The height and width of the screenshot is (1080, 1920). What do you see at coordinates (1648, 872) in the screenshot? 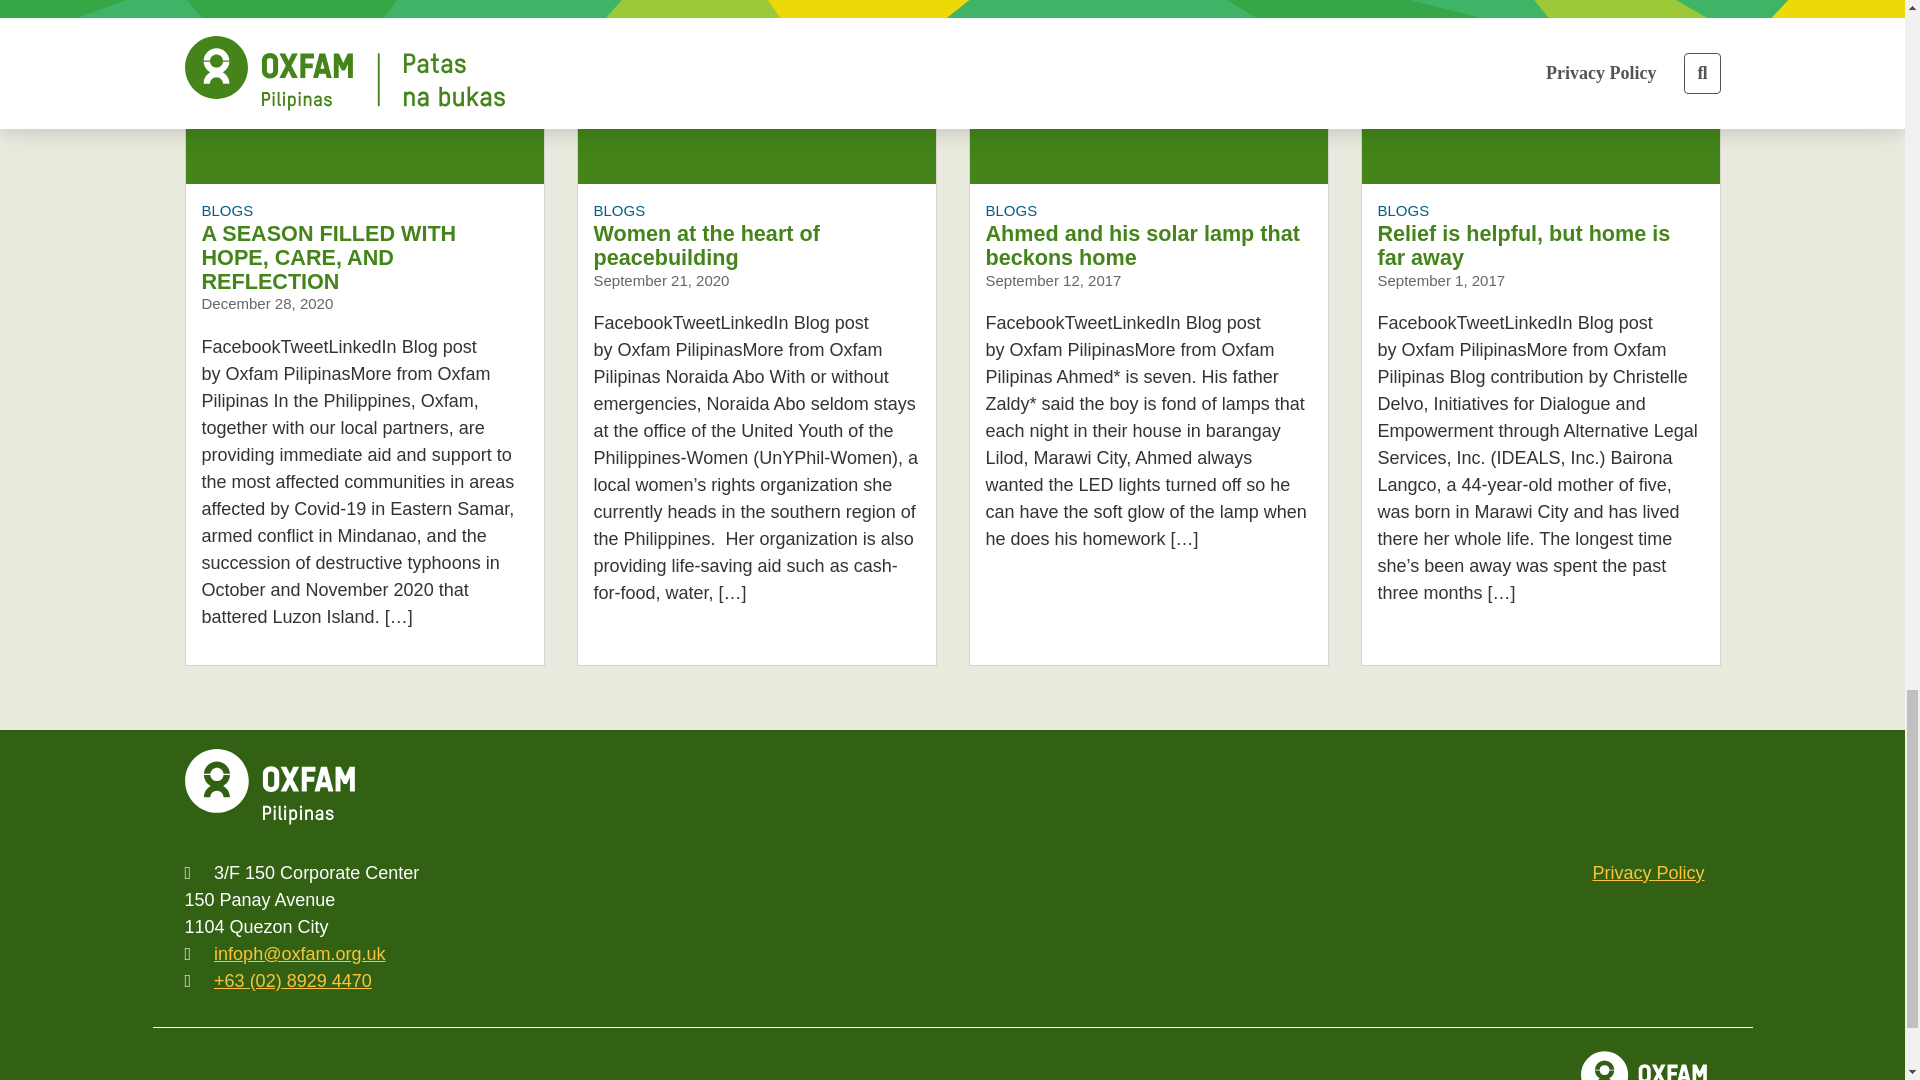
I see `Privacy Policy` at bounding box center [1648, 872].